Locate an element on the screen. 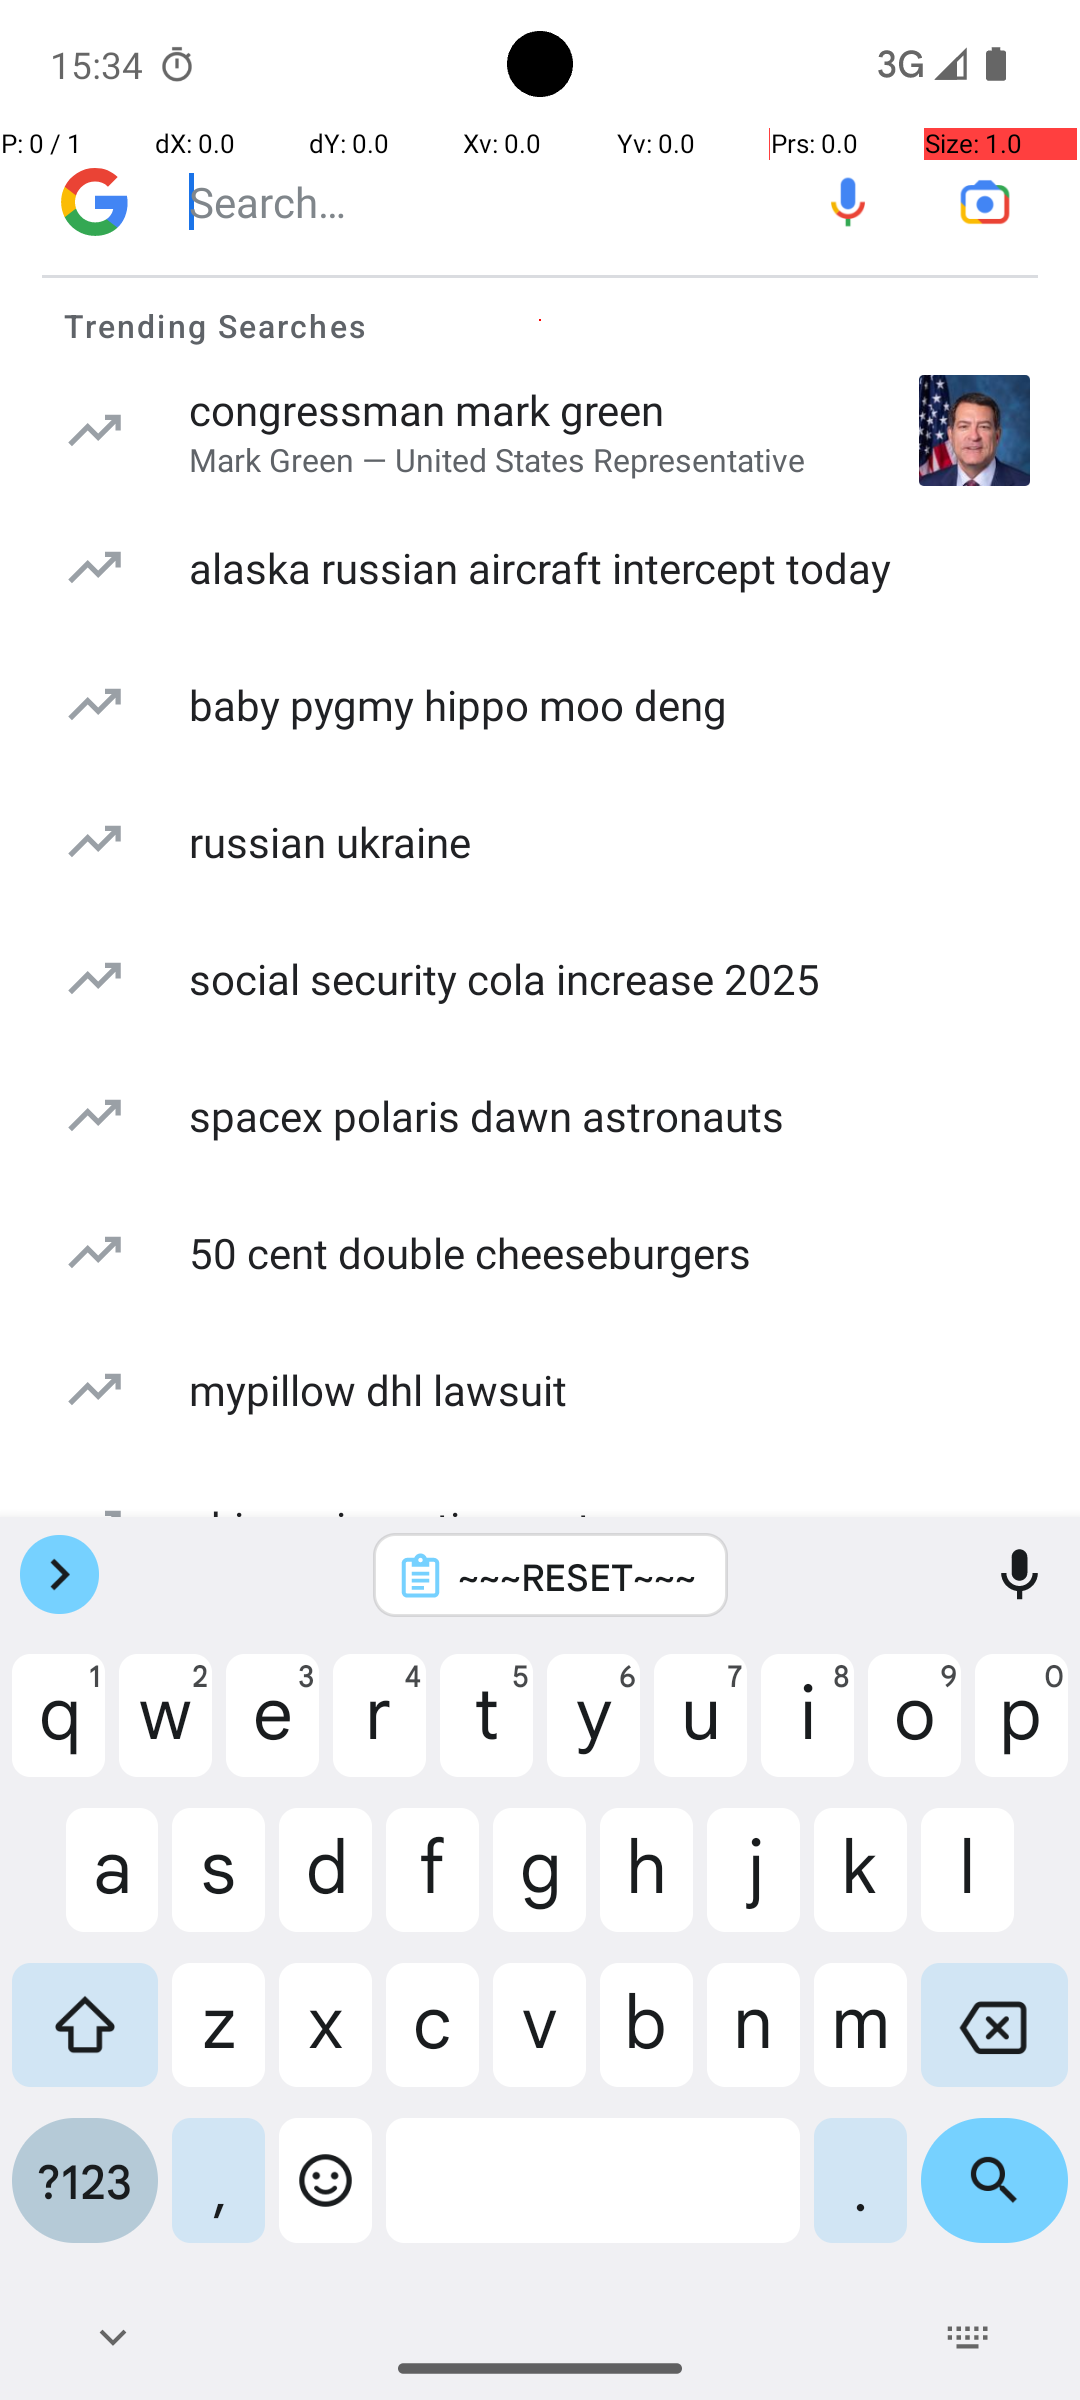  Search spacex polaris dawn astronauts. is located at coordinates (540, 1116).